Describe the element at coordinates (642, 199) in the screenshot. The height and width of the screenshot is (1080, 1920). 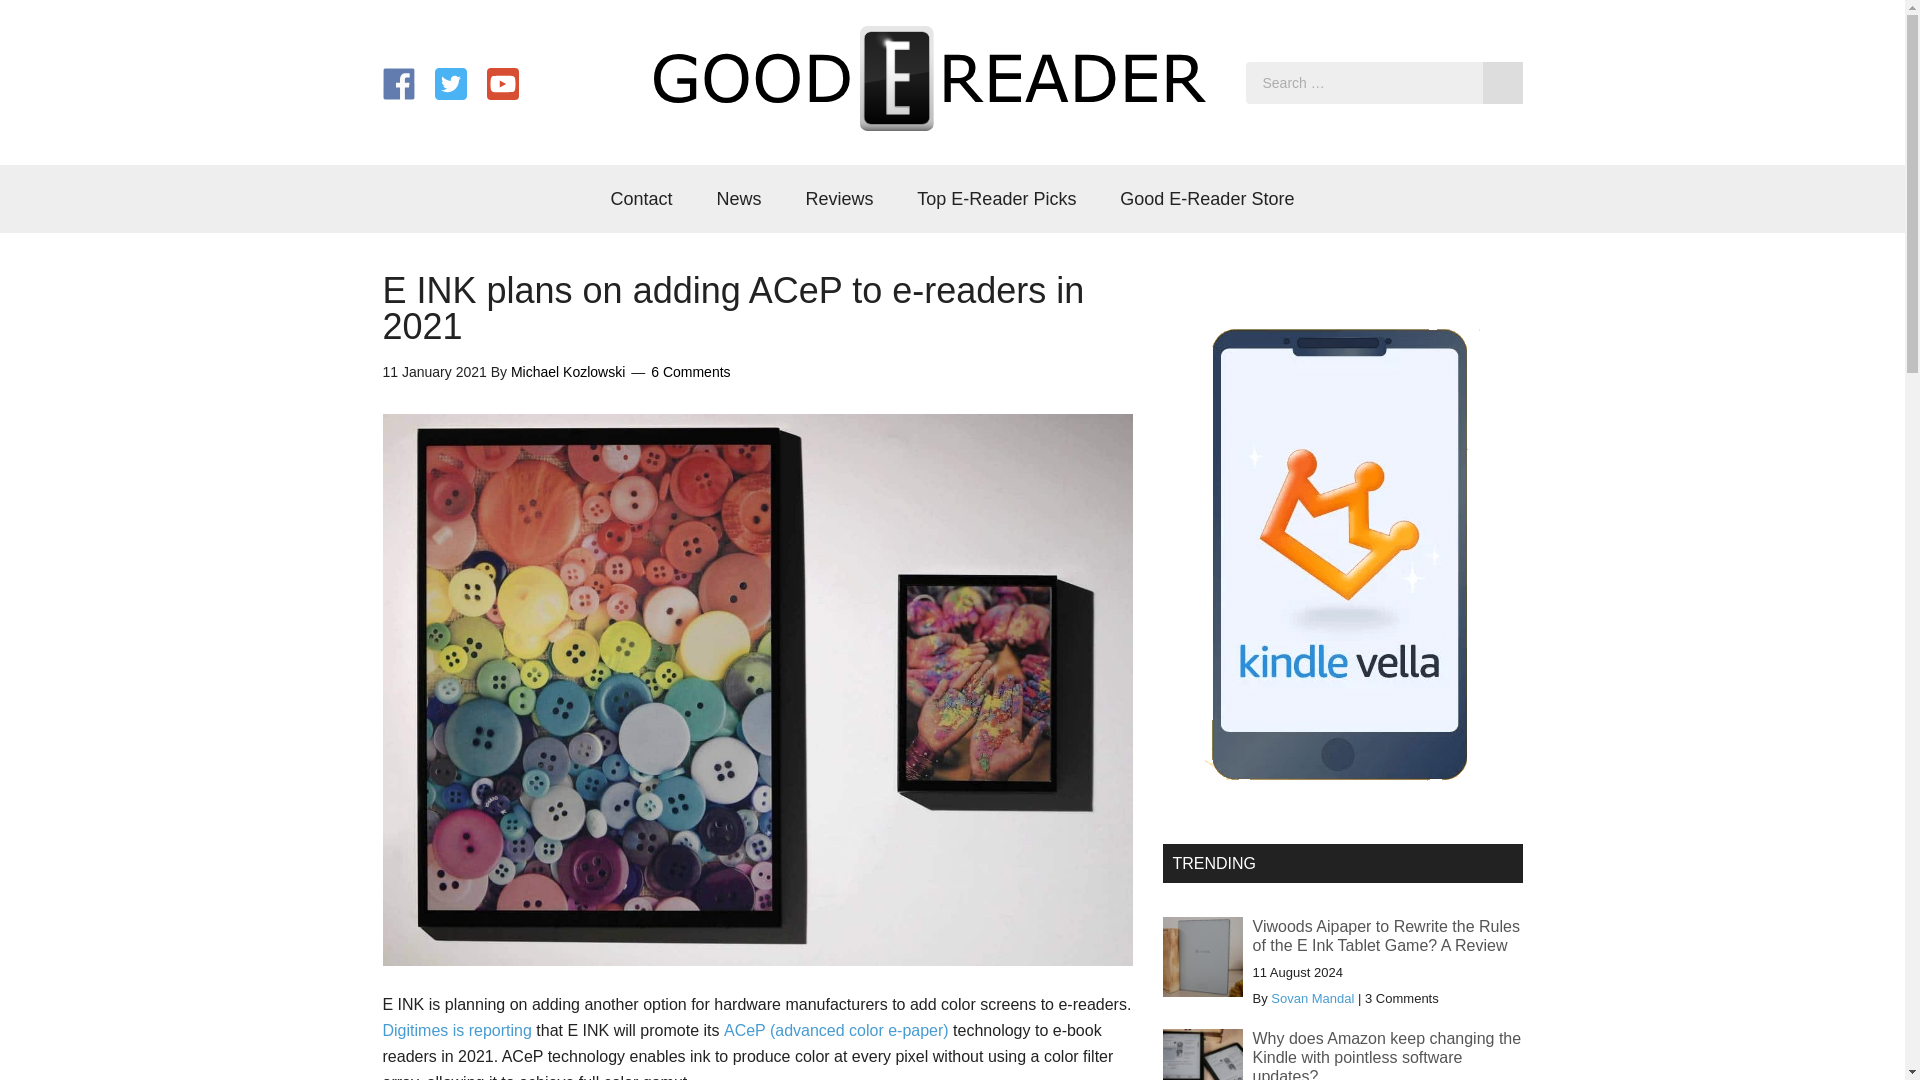
I see `Contact` at that location.